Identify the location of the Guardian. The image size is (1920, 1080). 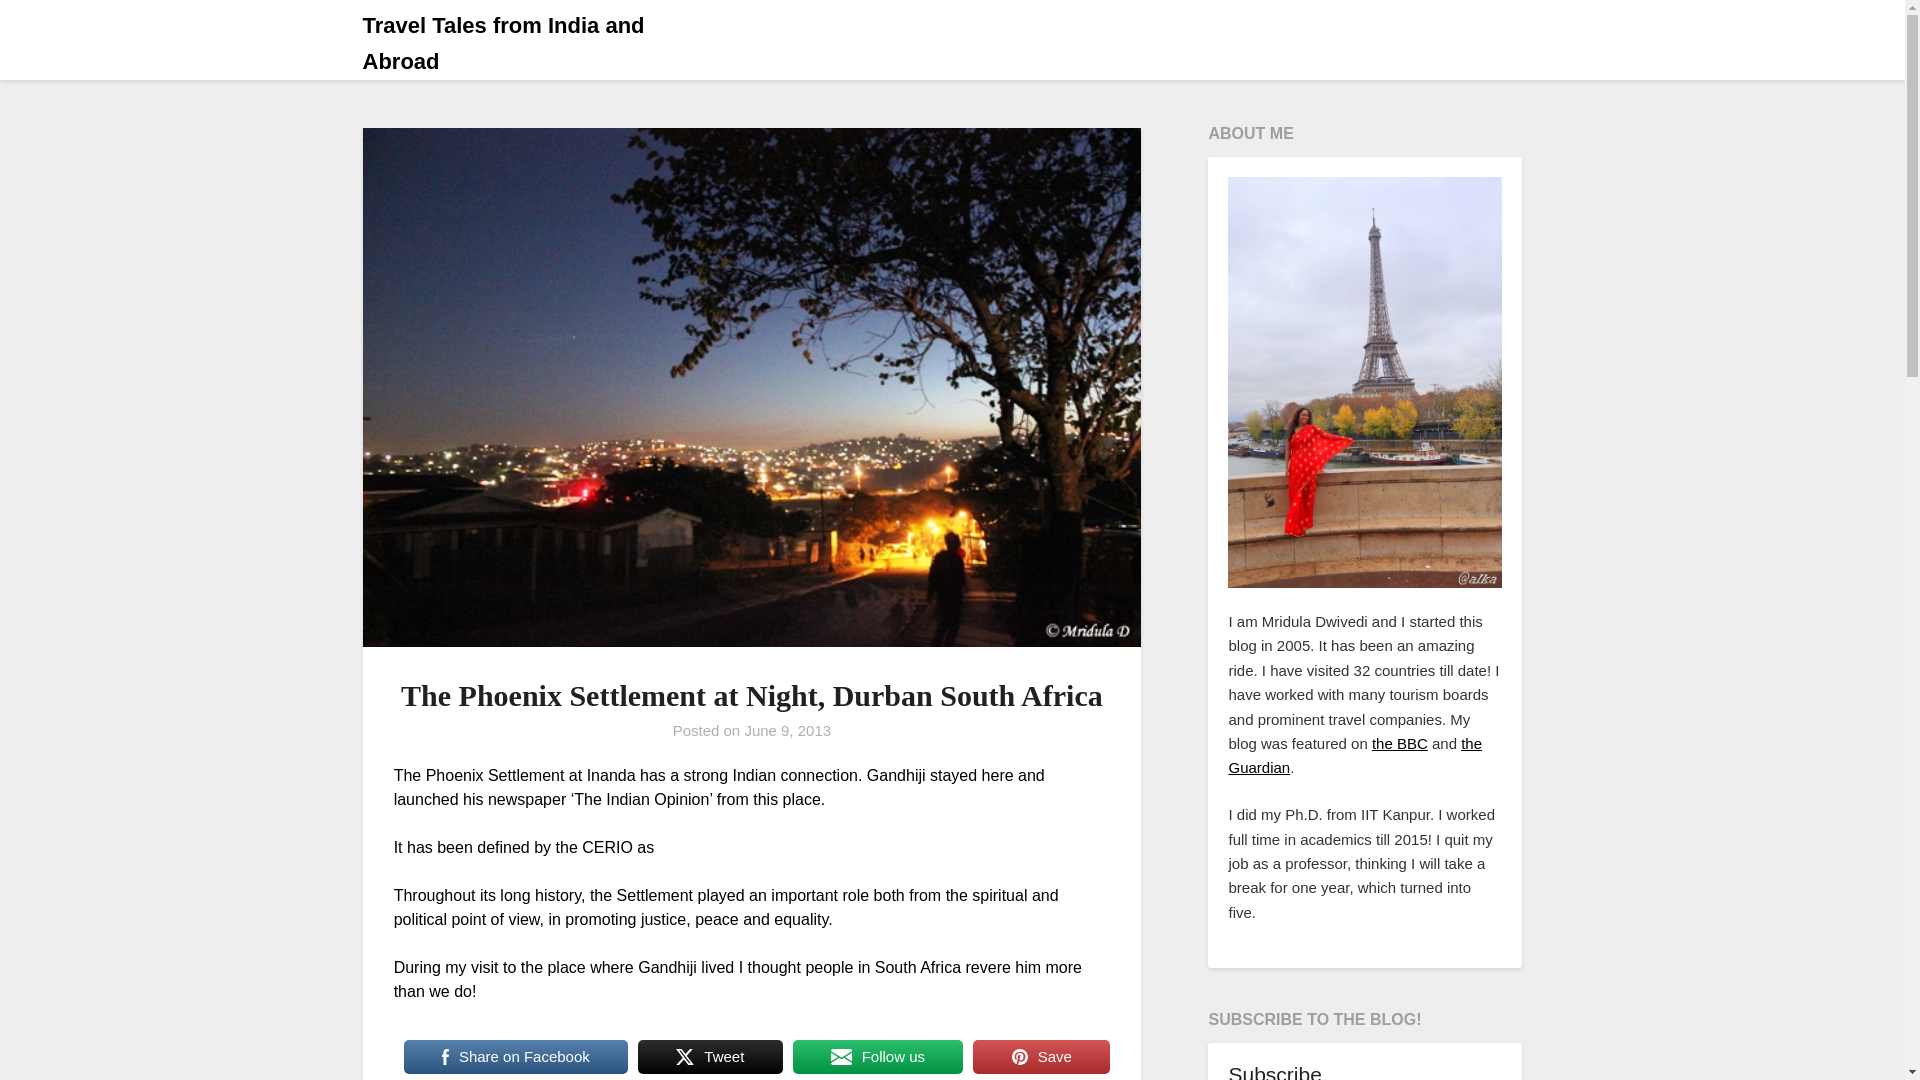
(1355, 756).